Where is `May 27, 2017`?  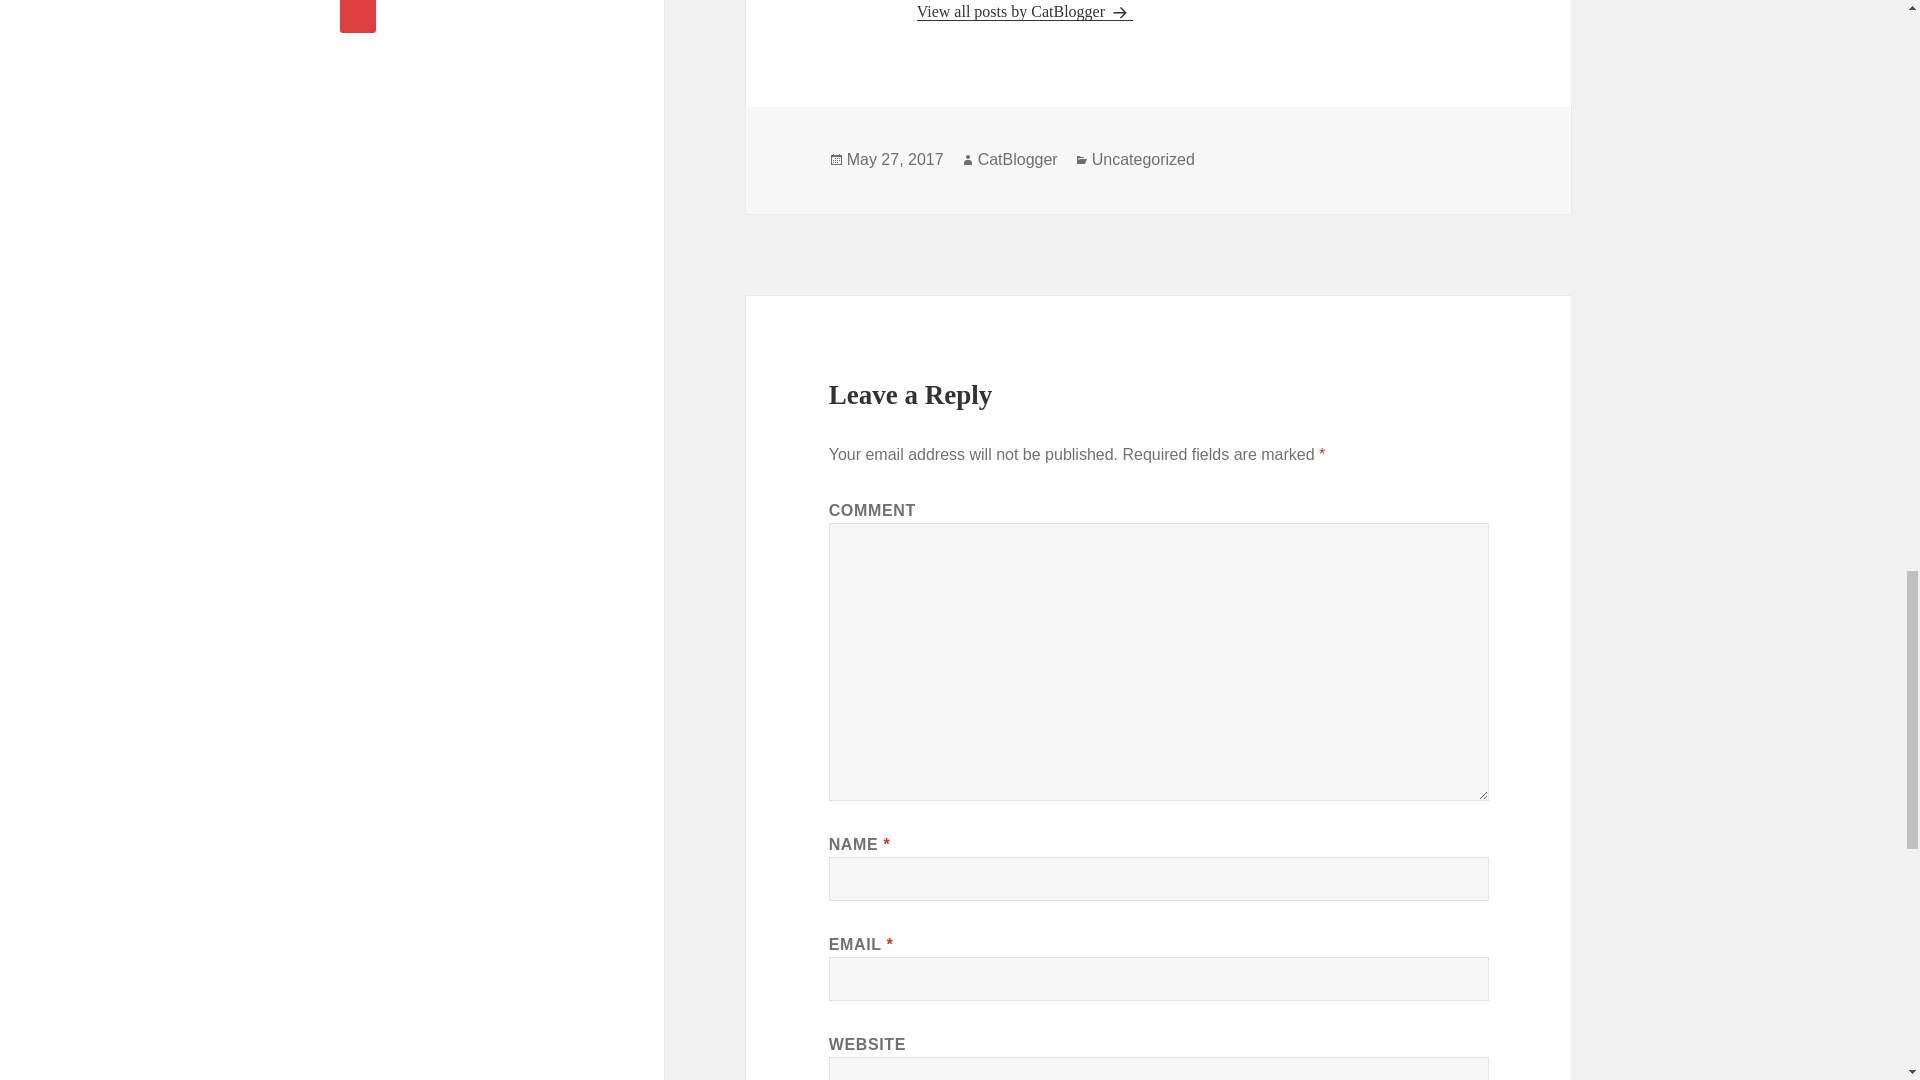
May 27, 2017 is located at coordinates (895, 160).